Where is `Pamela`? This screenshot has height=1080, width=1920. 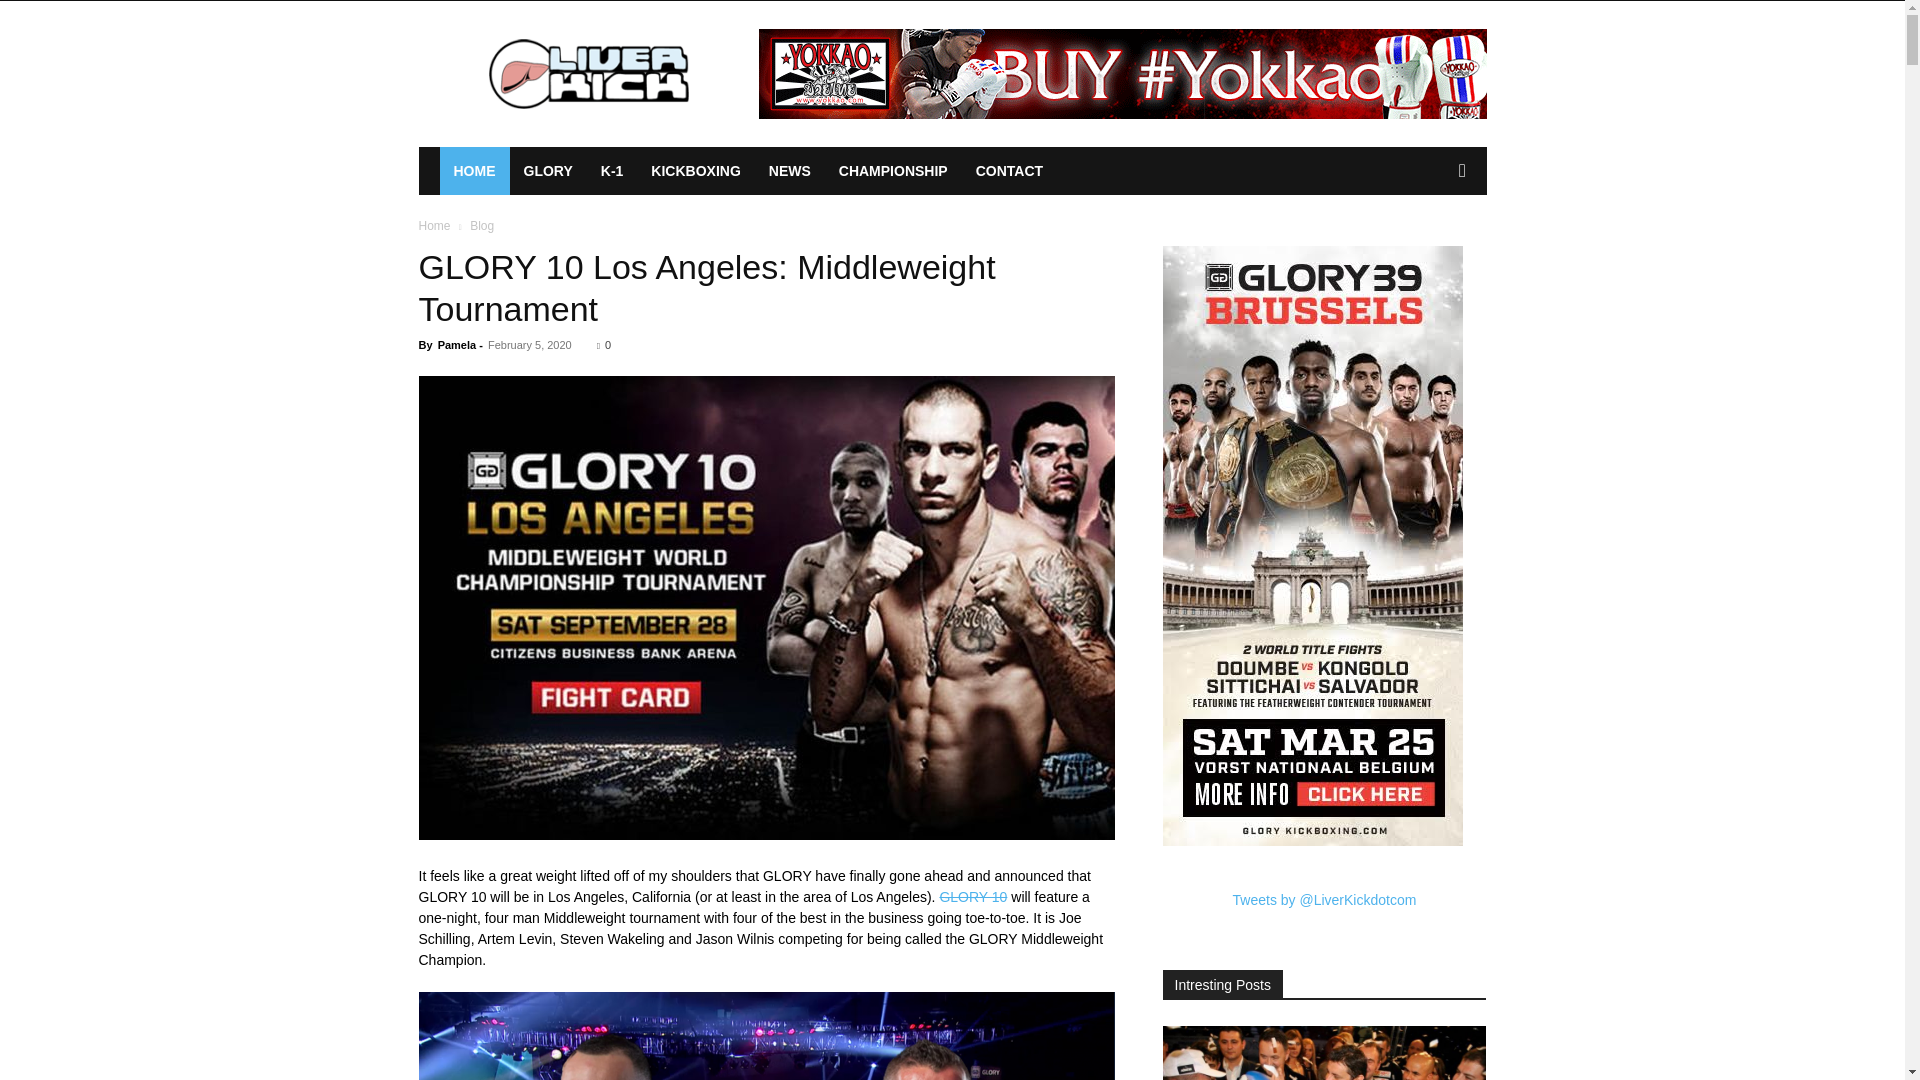
Pamela is located at coordinates (456, 345).